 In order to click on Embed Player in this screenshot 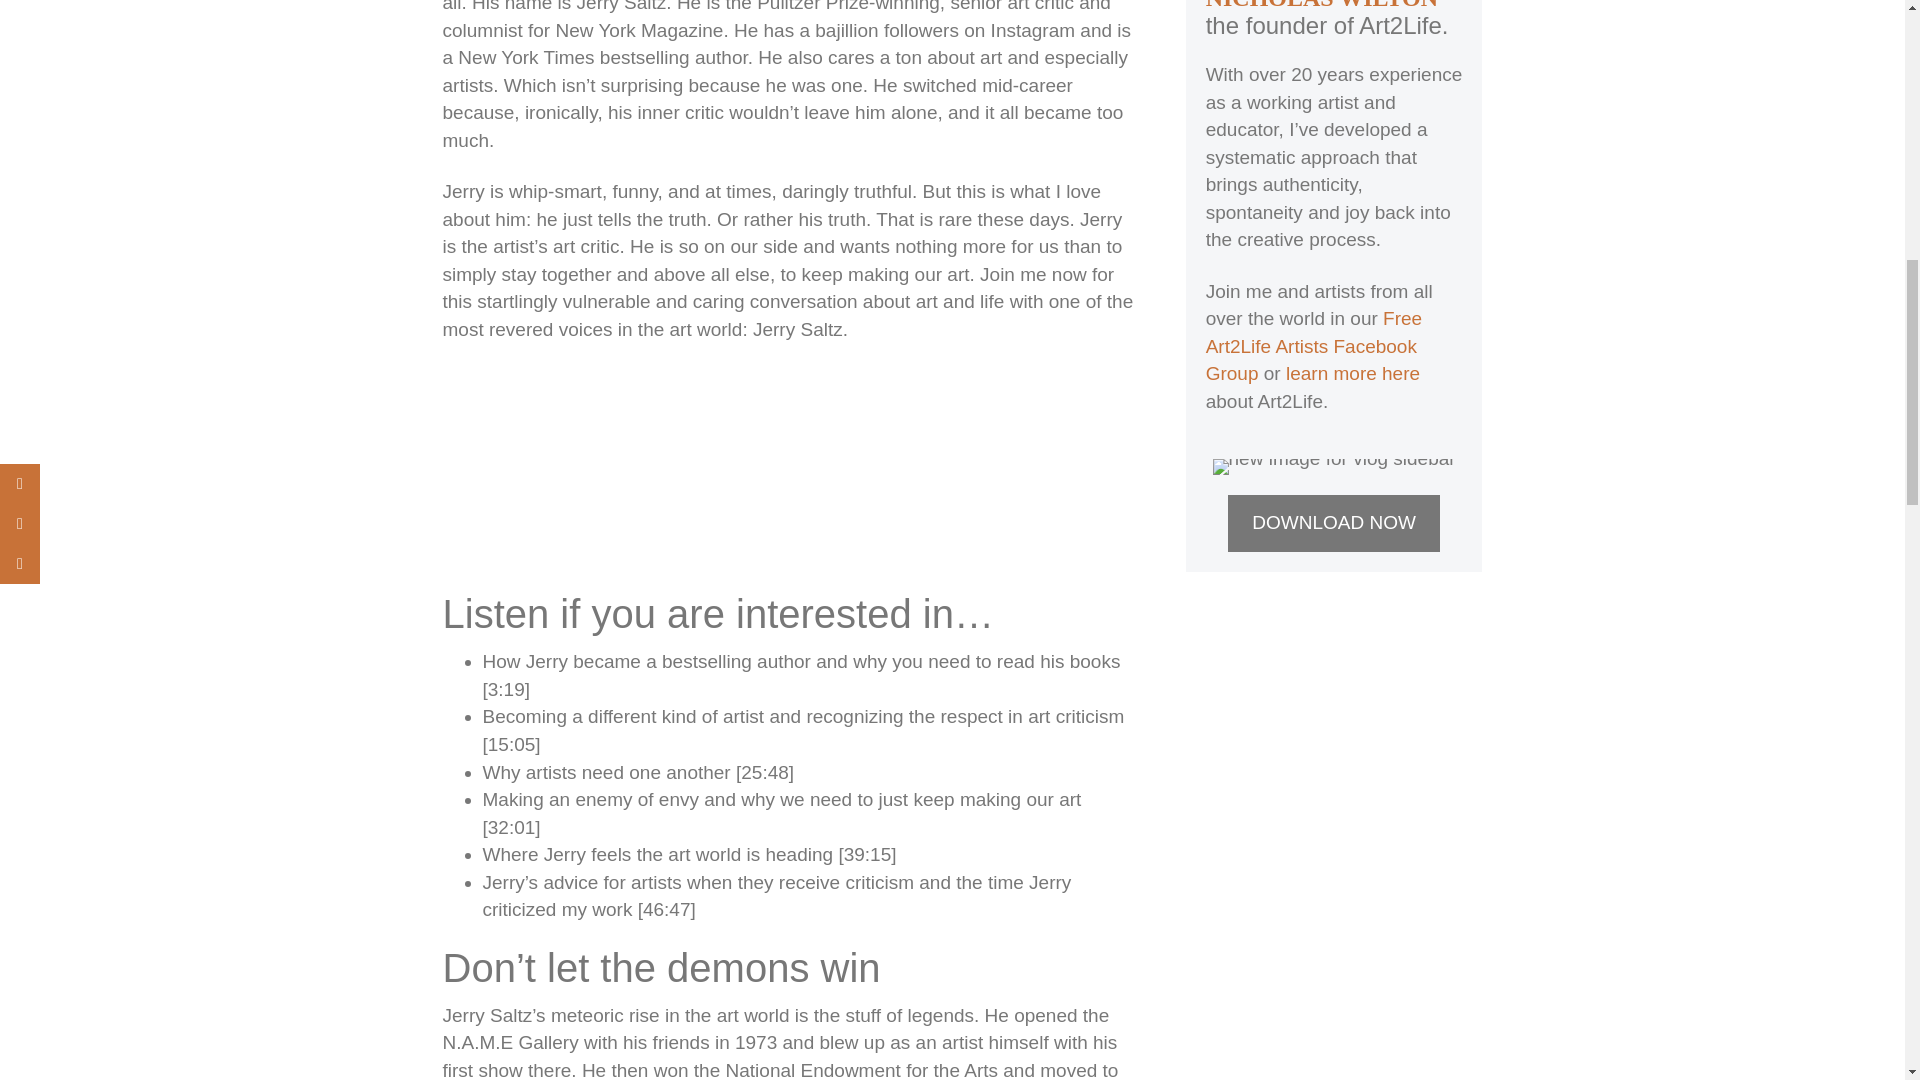, I will do `click(788, 463)`.